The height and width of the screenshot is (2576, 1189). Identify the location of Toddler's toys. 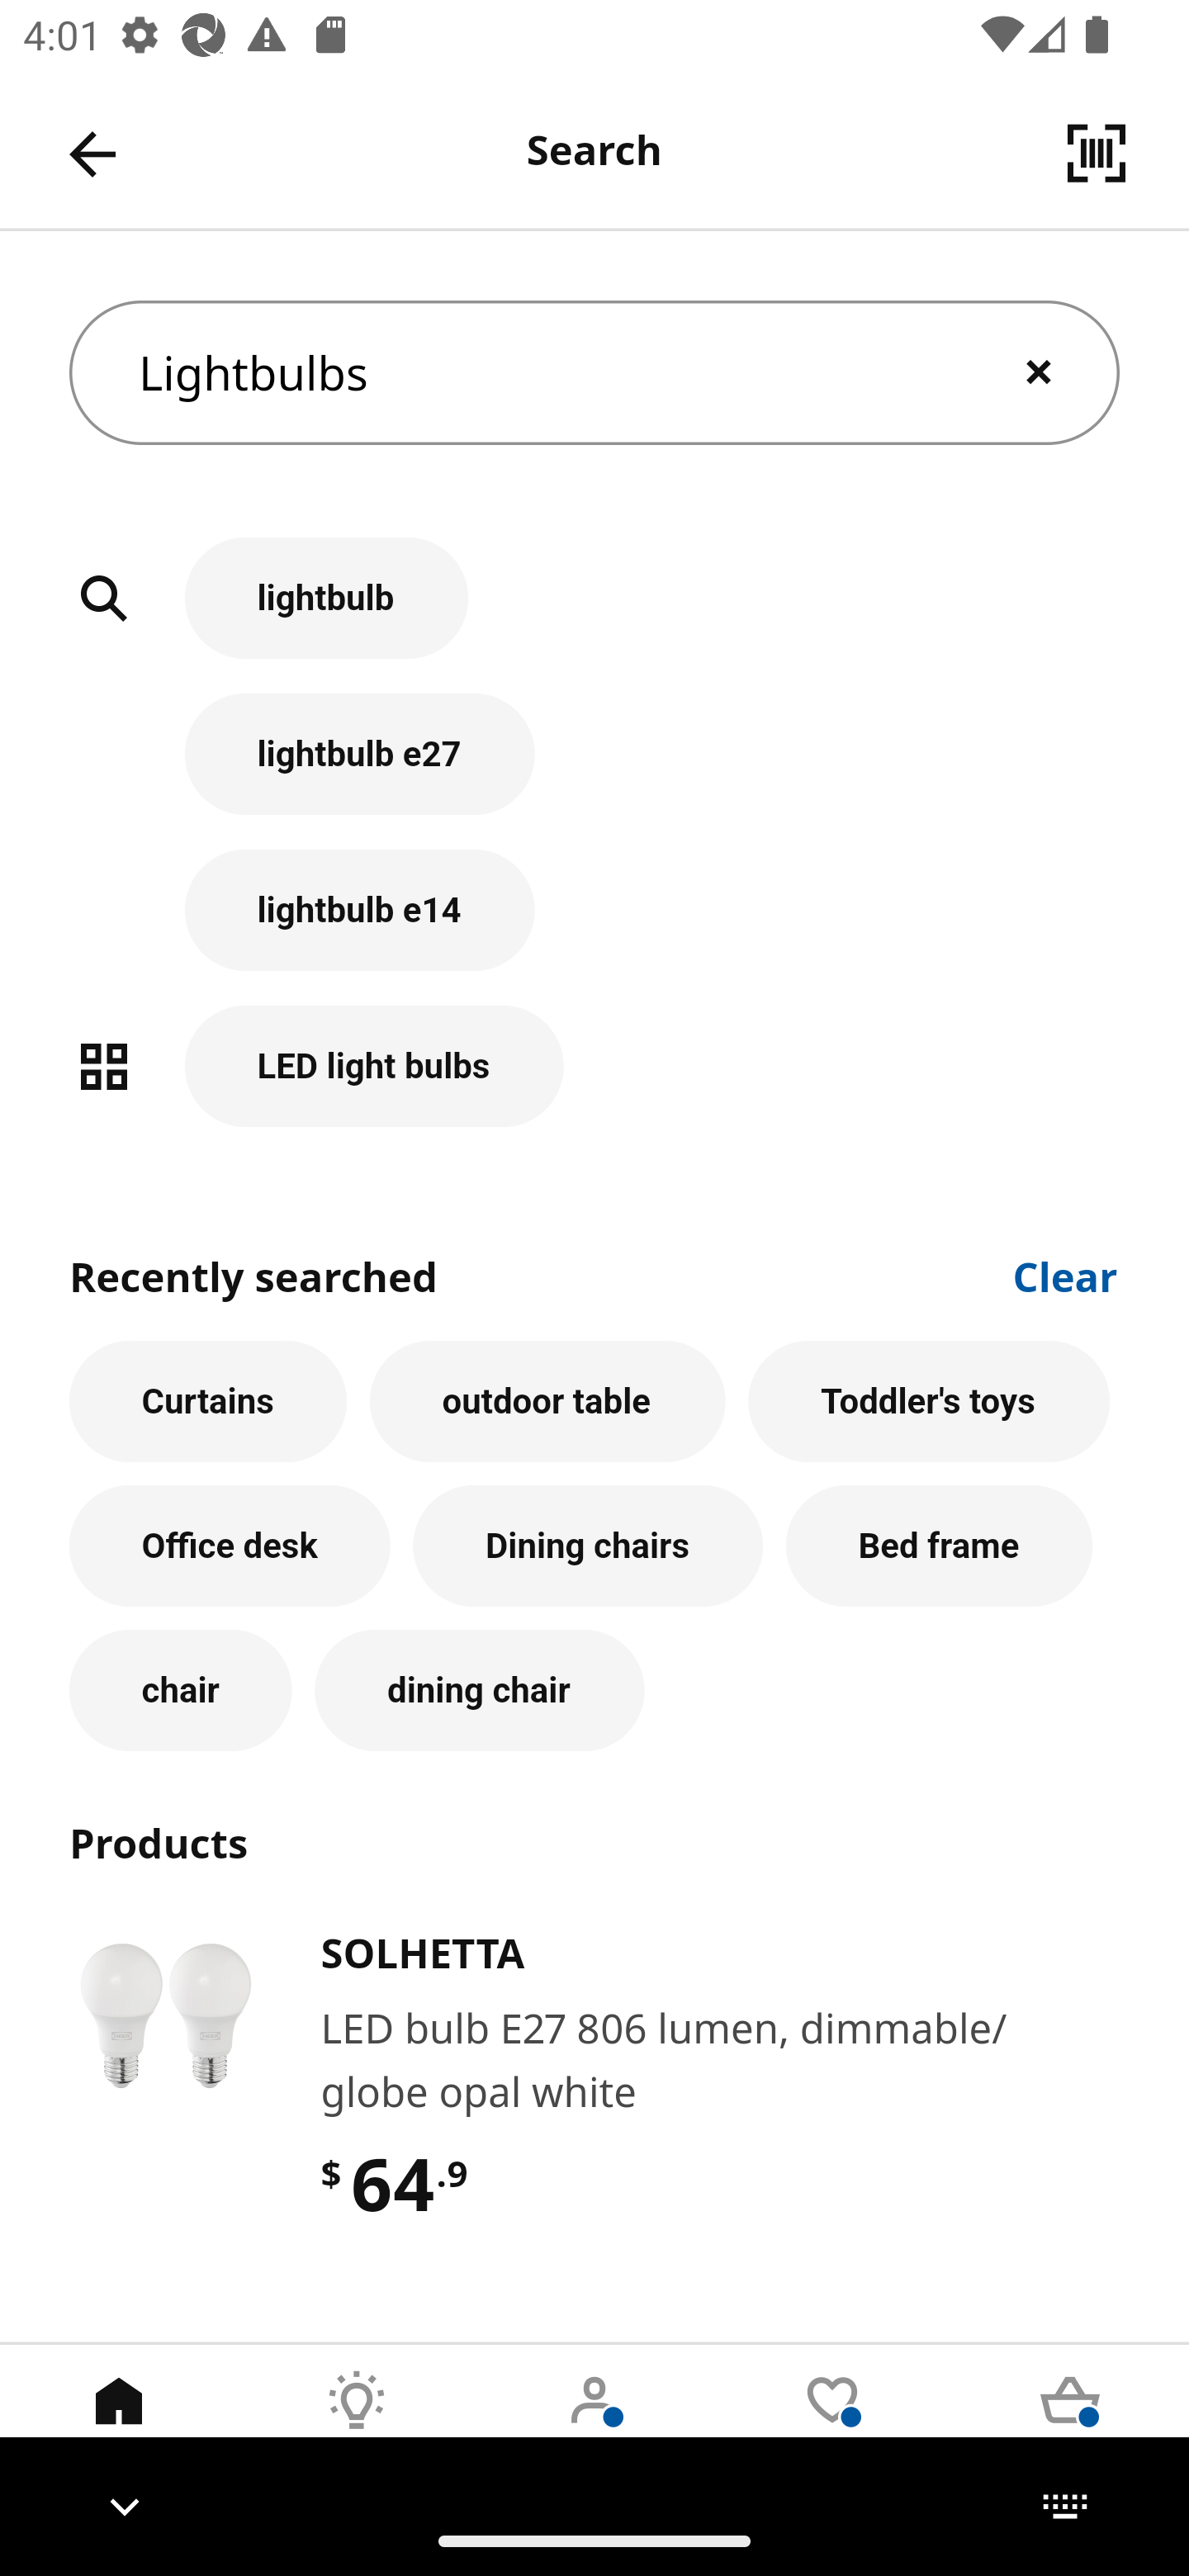
(929, 1402).